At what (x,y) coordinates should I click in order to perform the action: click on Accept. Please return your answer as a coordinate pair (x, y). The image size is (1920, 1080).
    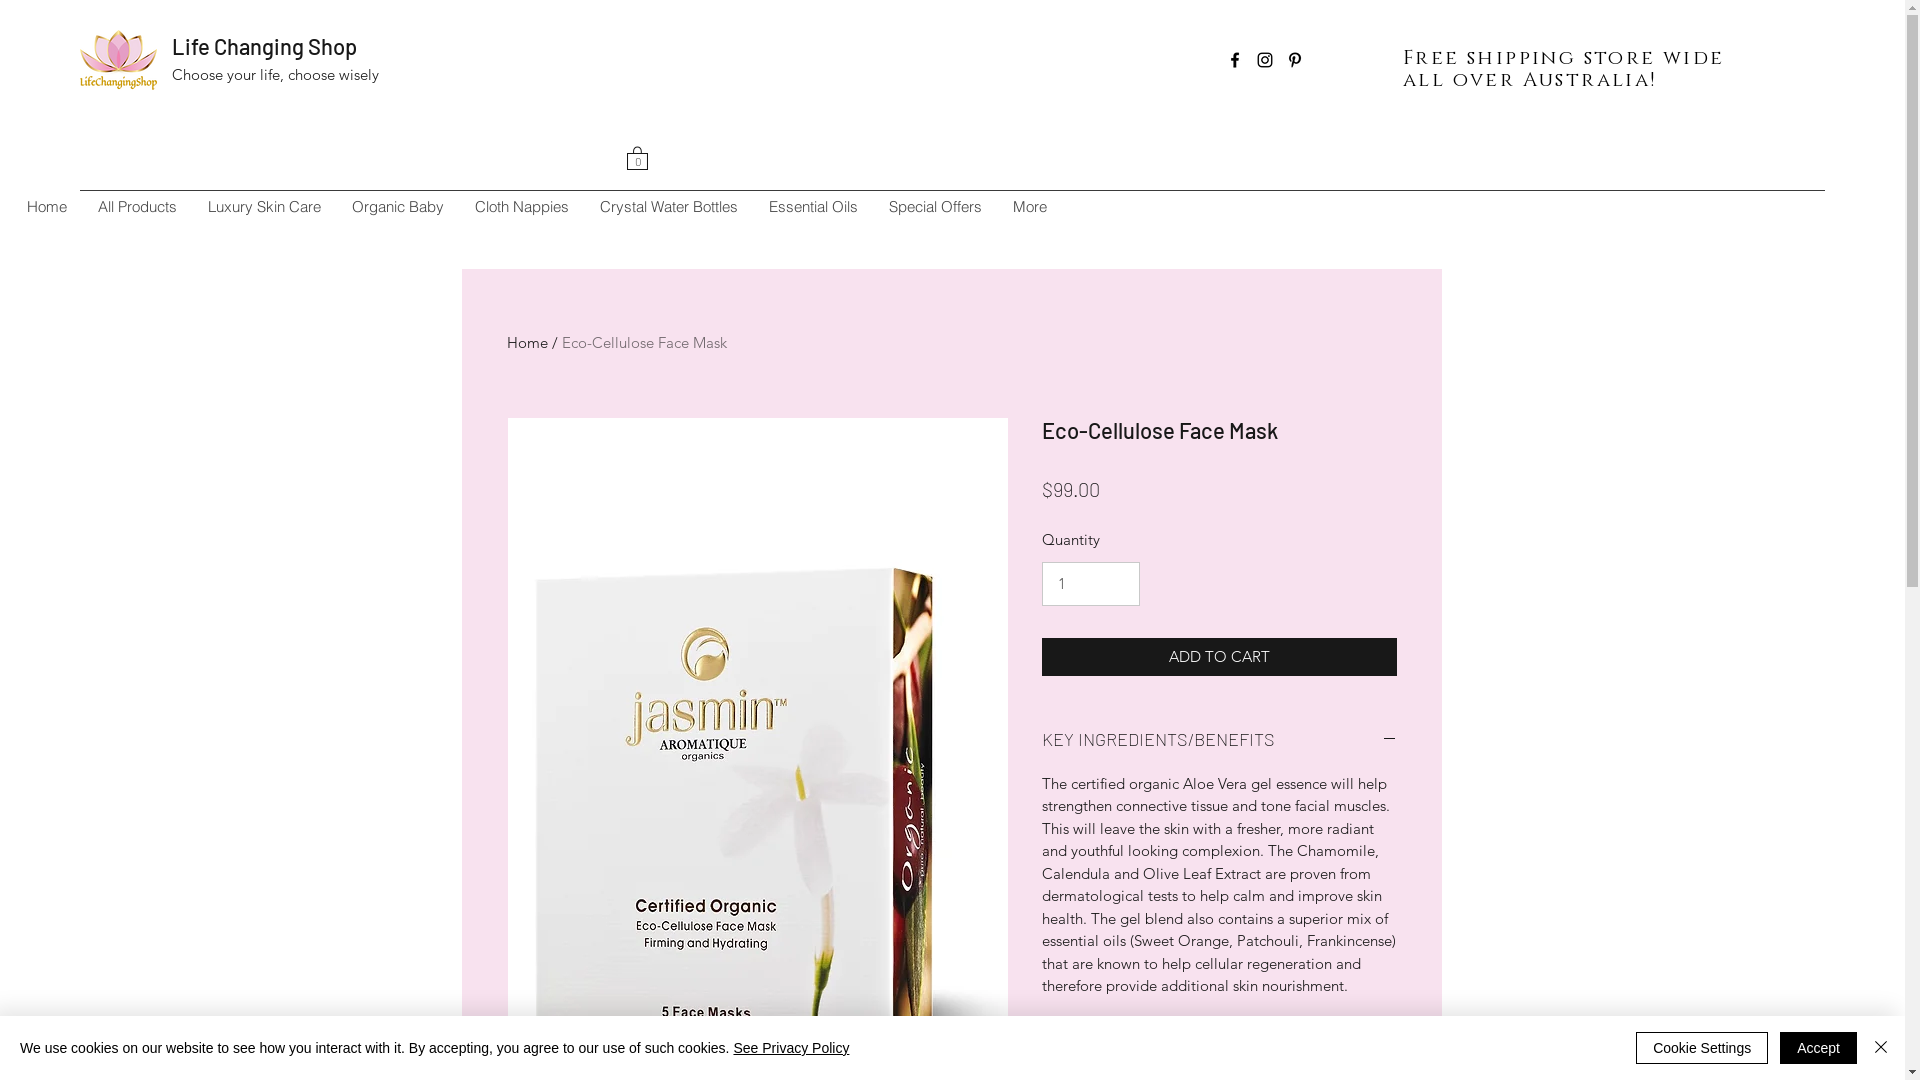
    Looking at the image, I should click on (1818, 1048).